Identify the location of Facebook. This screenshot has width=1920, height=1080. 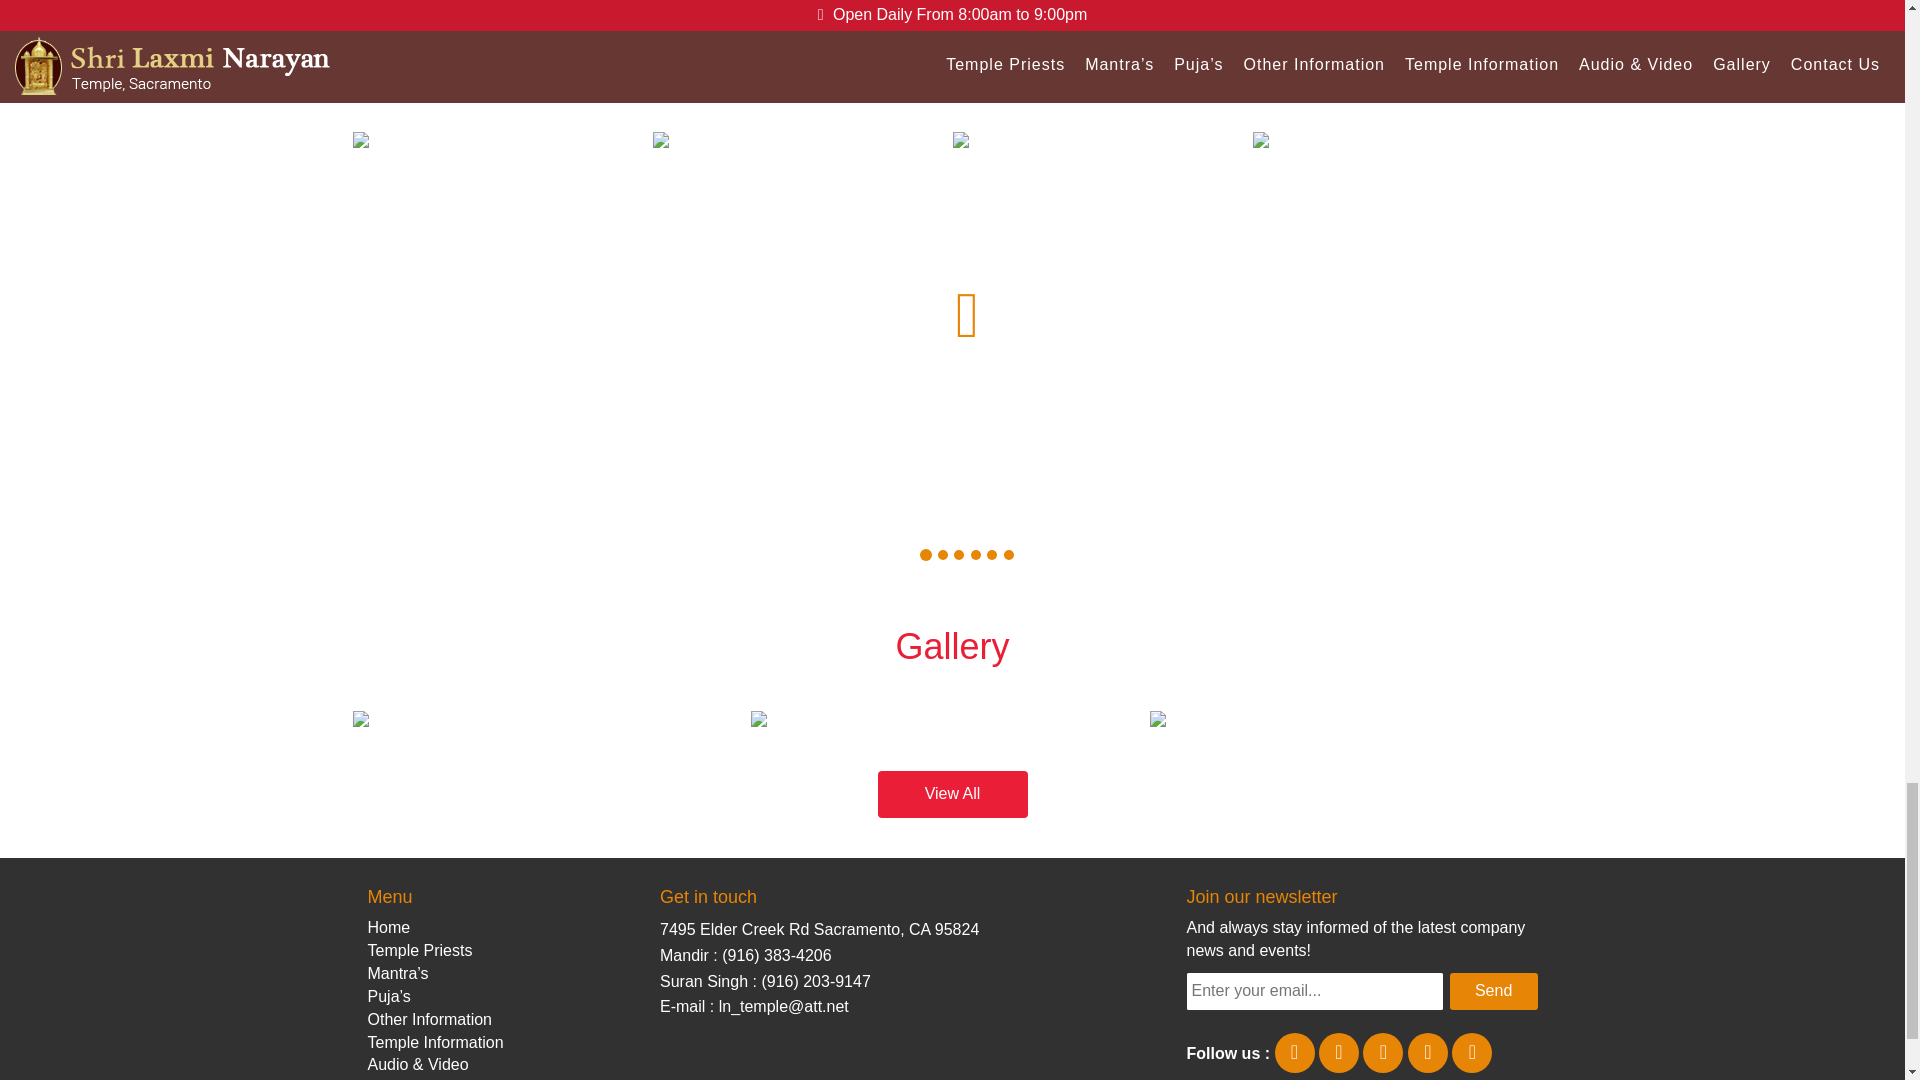
(1294, 1053).